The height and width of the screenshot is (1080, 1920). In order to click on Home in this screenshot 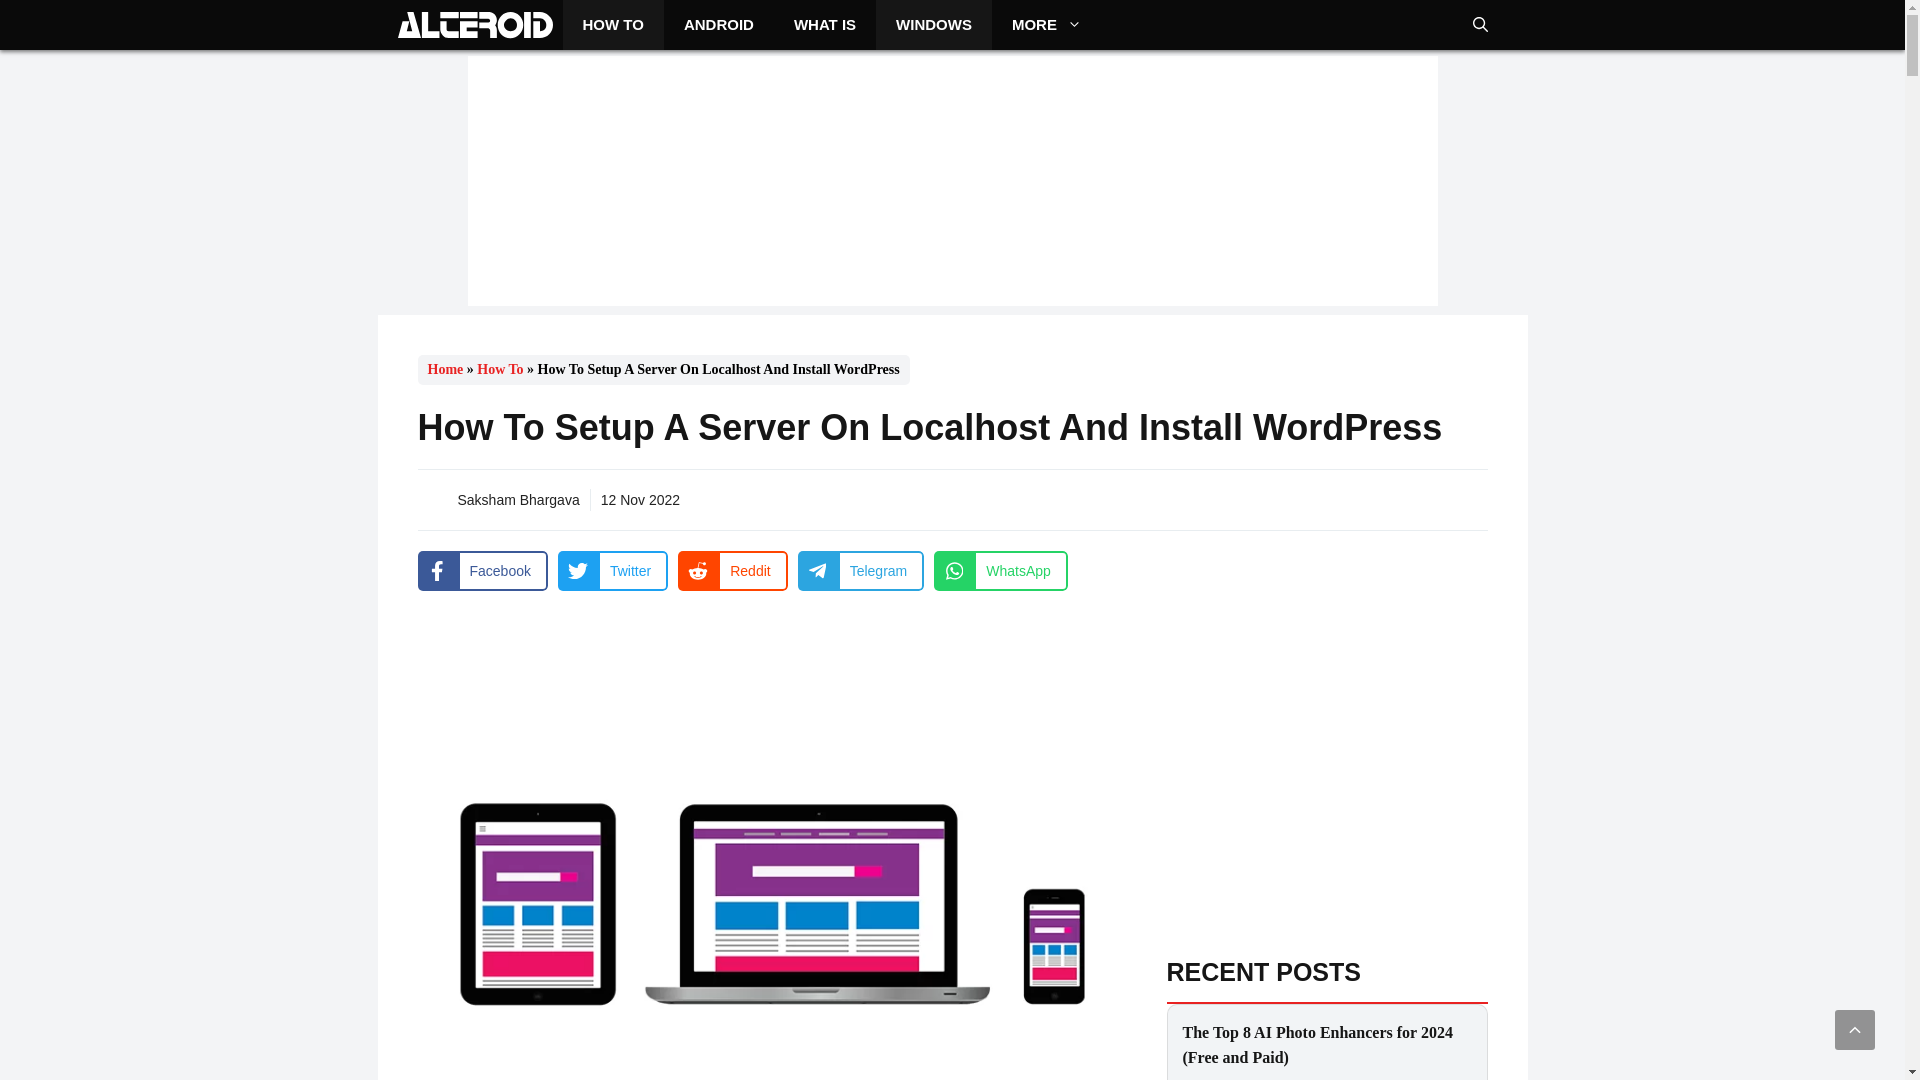, I will do `click(446, 368)`.